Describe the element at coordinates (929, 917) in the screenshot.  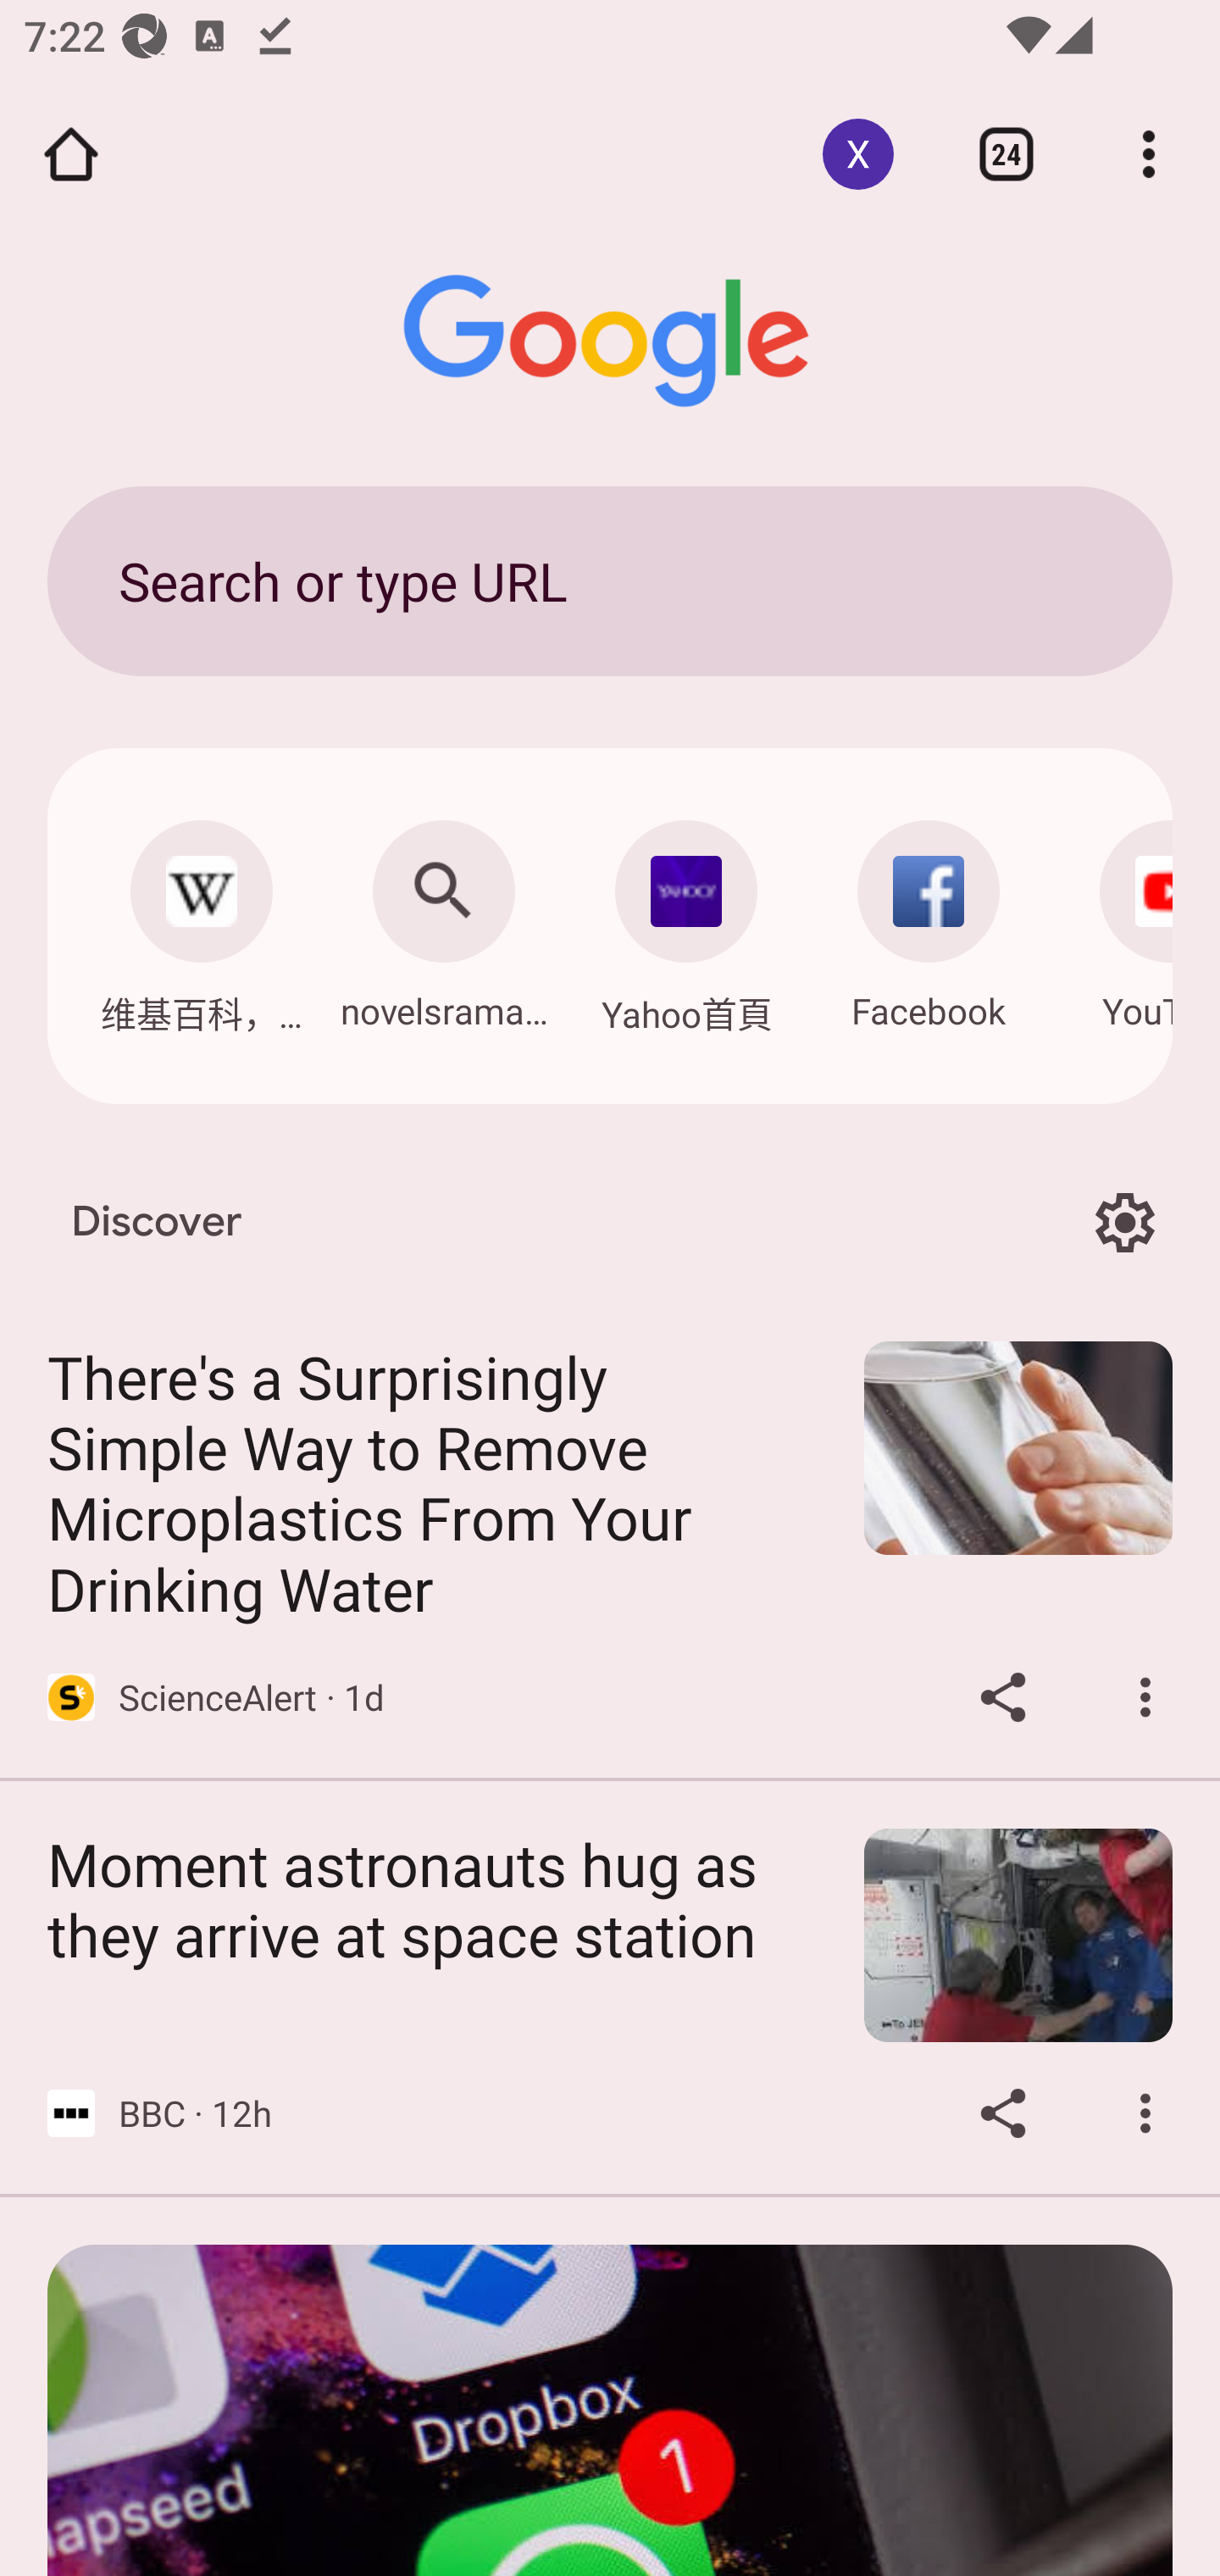
I see `Navigate: Facebook: m.facebook.com Facebook` at that location.